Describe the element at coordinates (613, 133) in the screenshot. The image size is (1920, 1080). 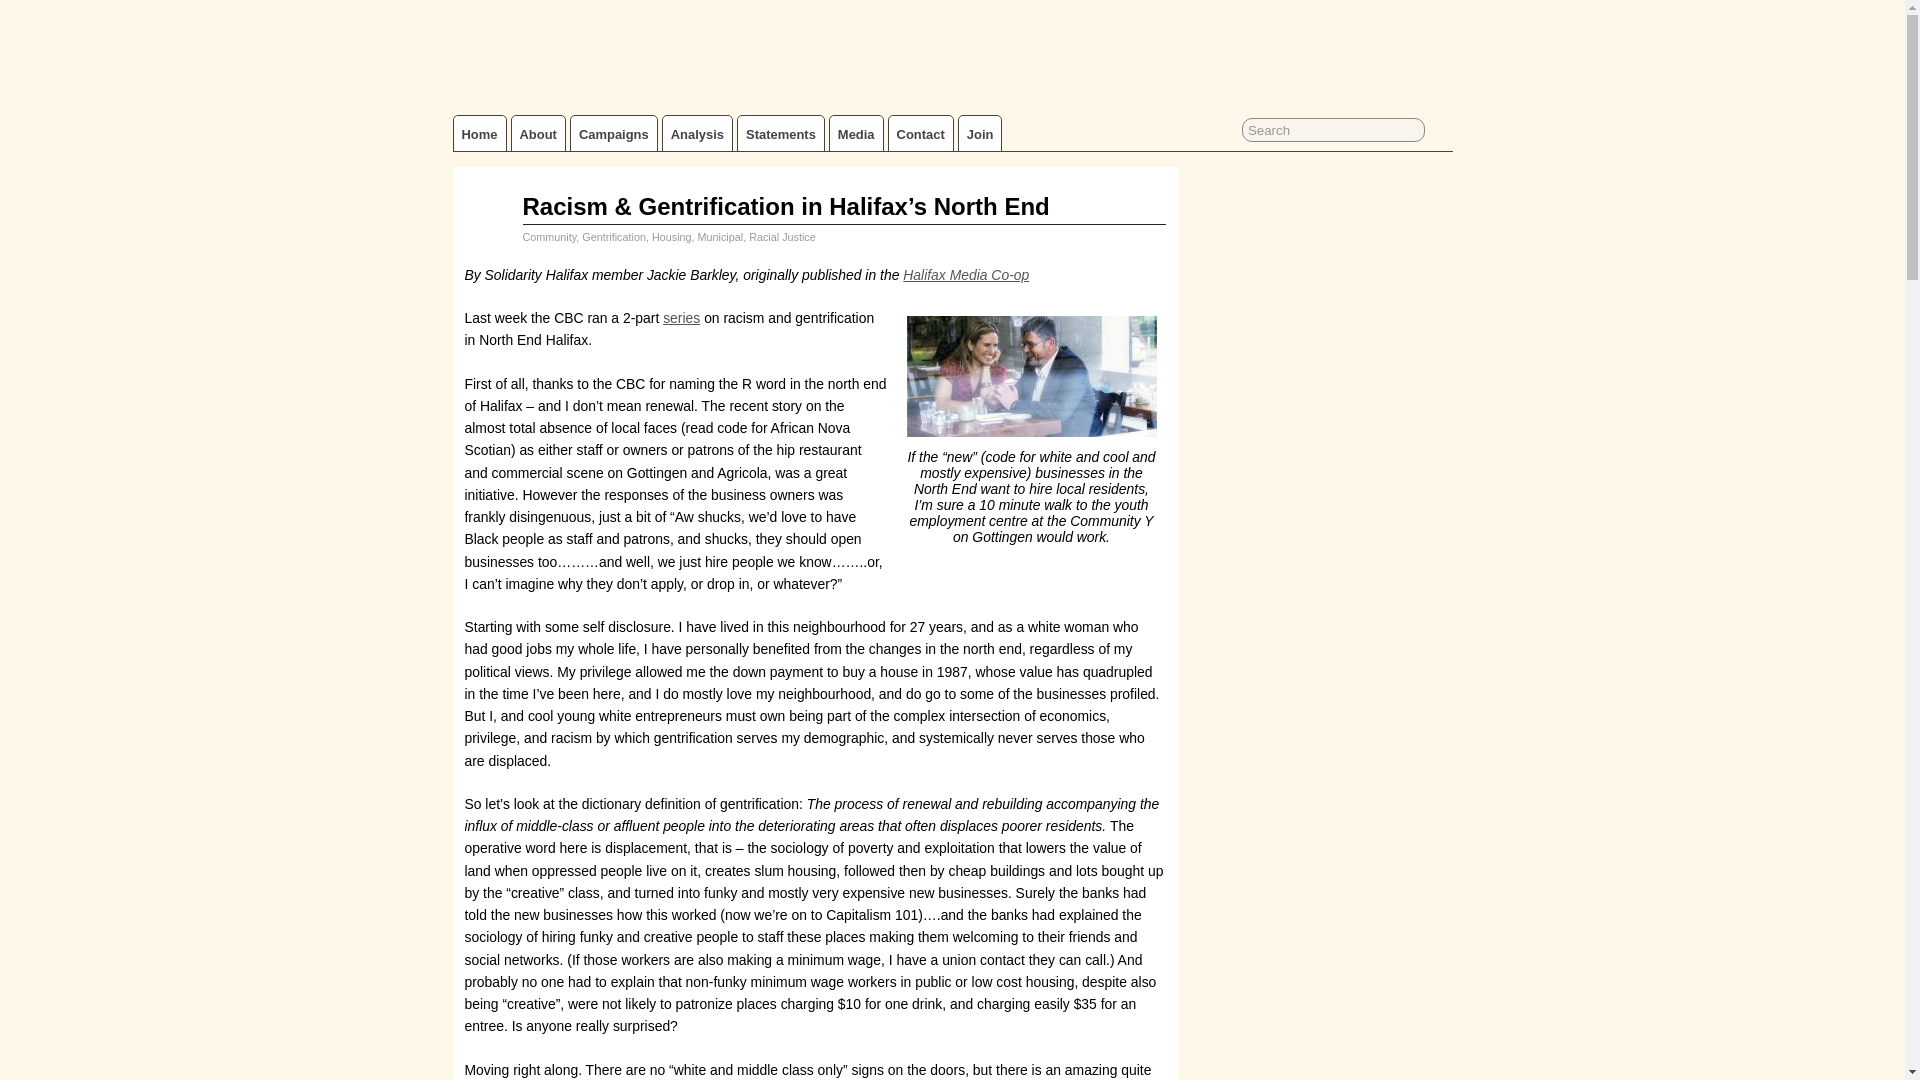
I see `Campaigns` at that location.